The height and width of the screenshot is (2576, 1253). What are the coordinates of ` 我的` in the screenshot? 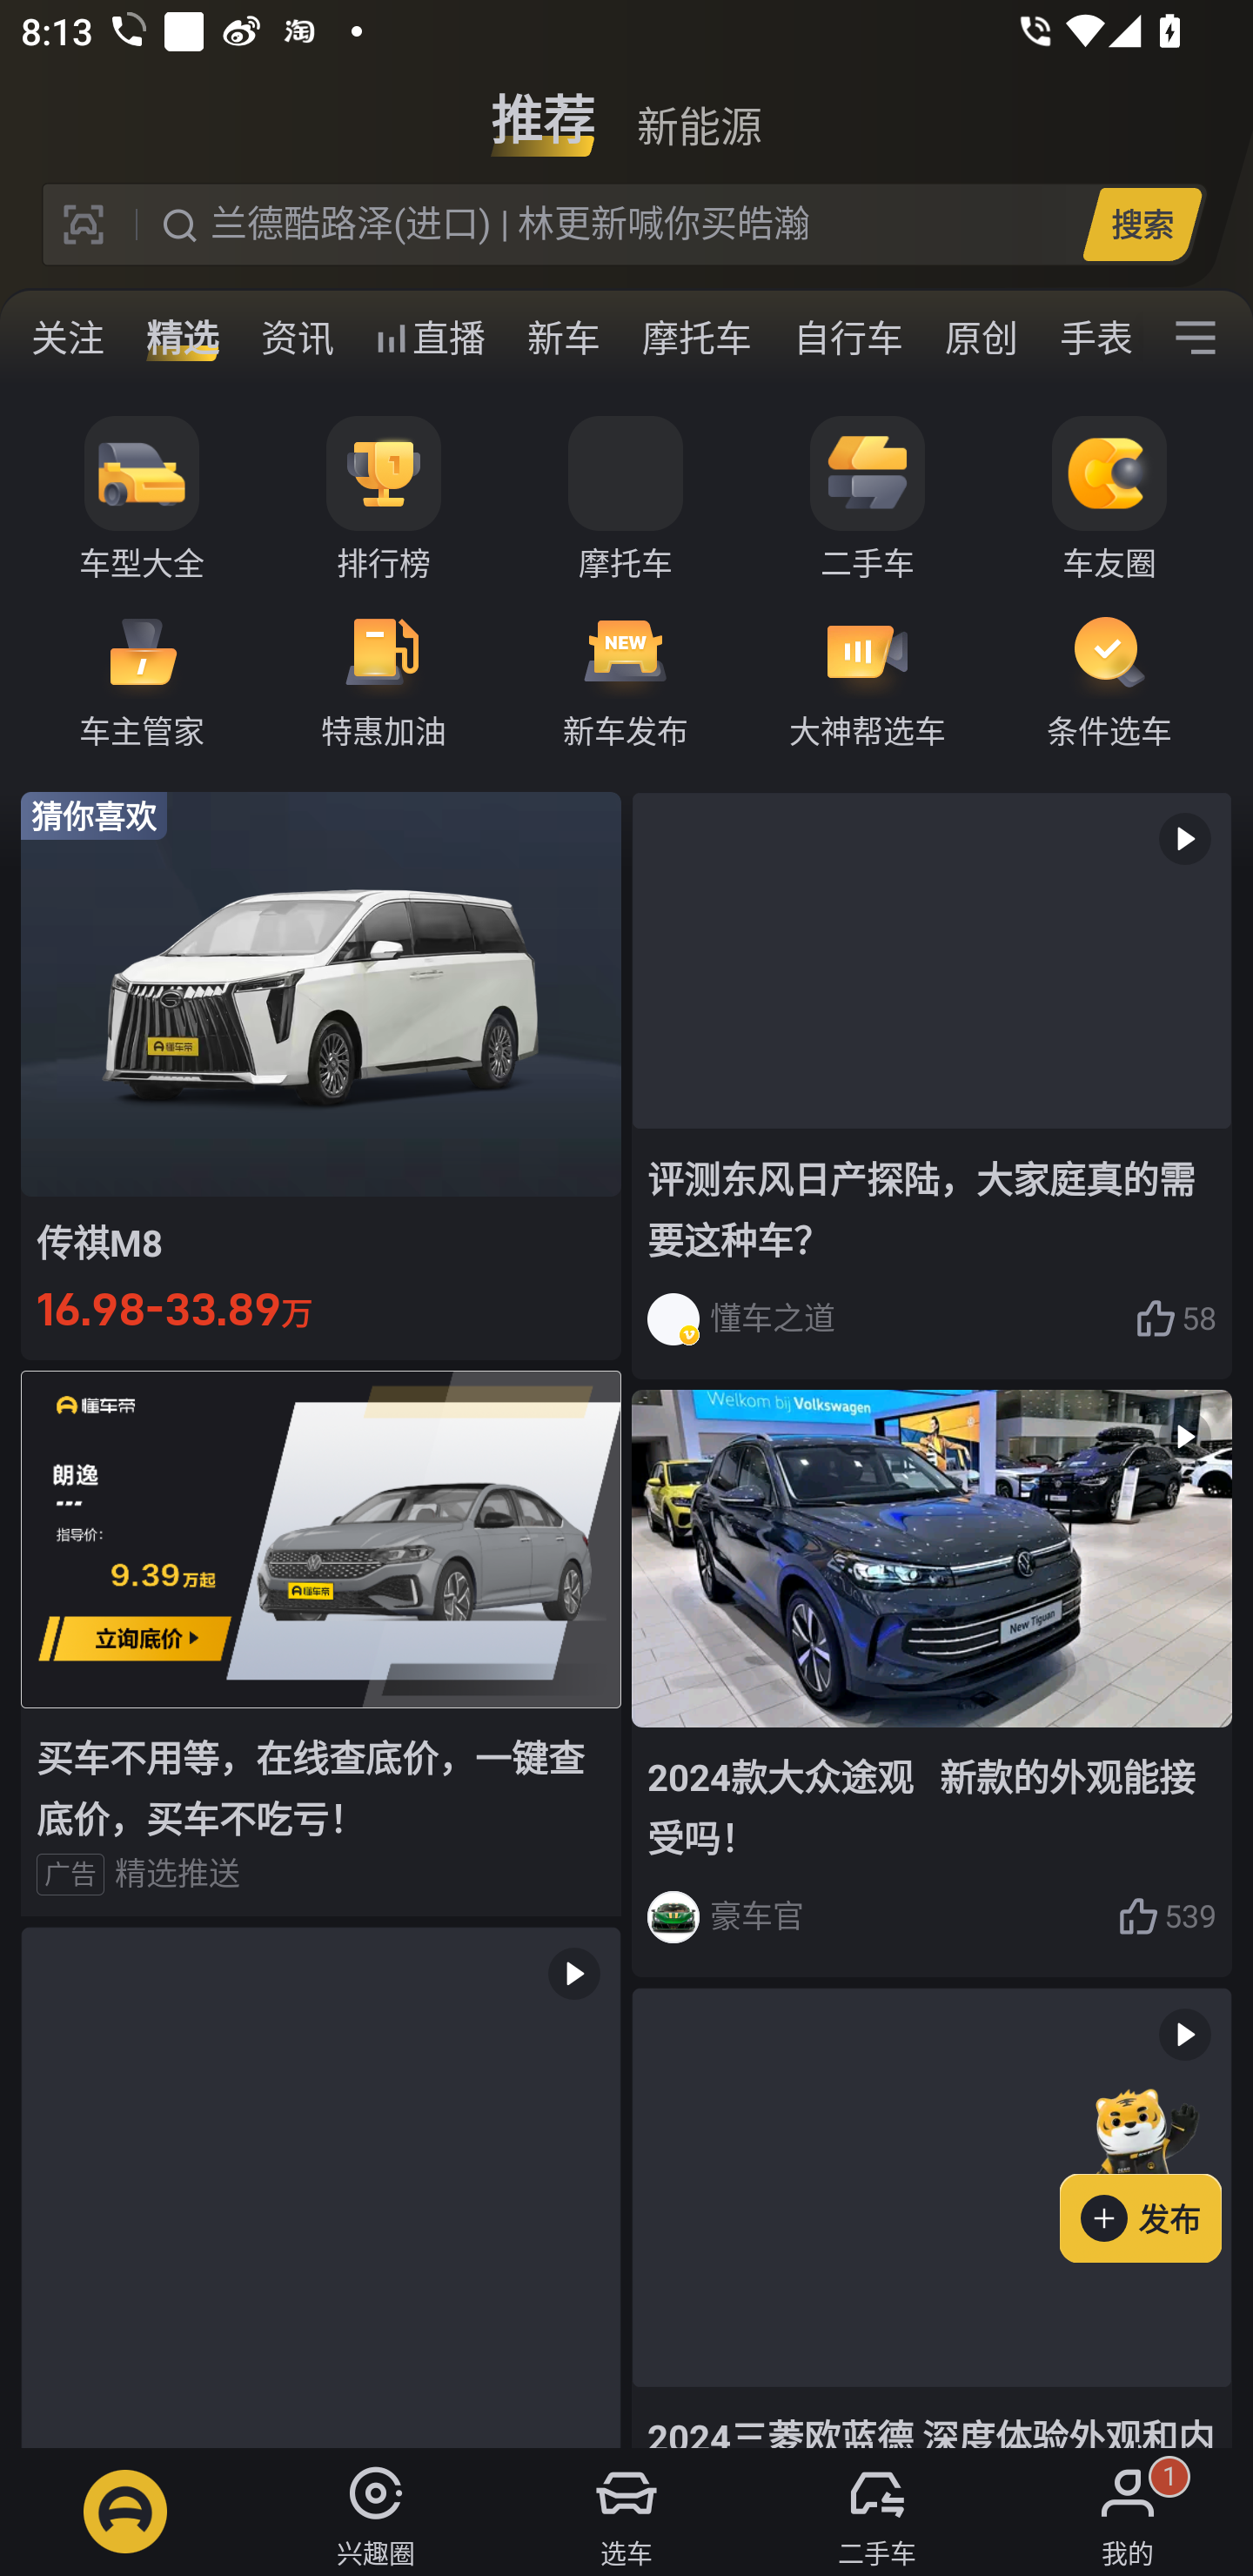 It's located at (1128, 2512).